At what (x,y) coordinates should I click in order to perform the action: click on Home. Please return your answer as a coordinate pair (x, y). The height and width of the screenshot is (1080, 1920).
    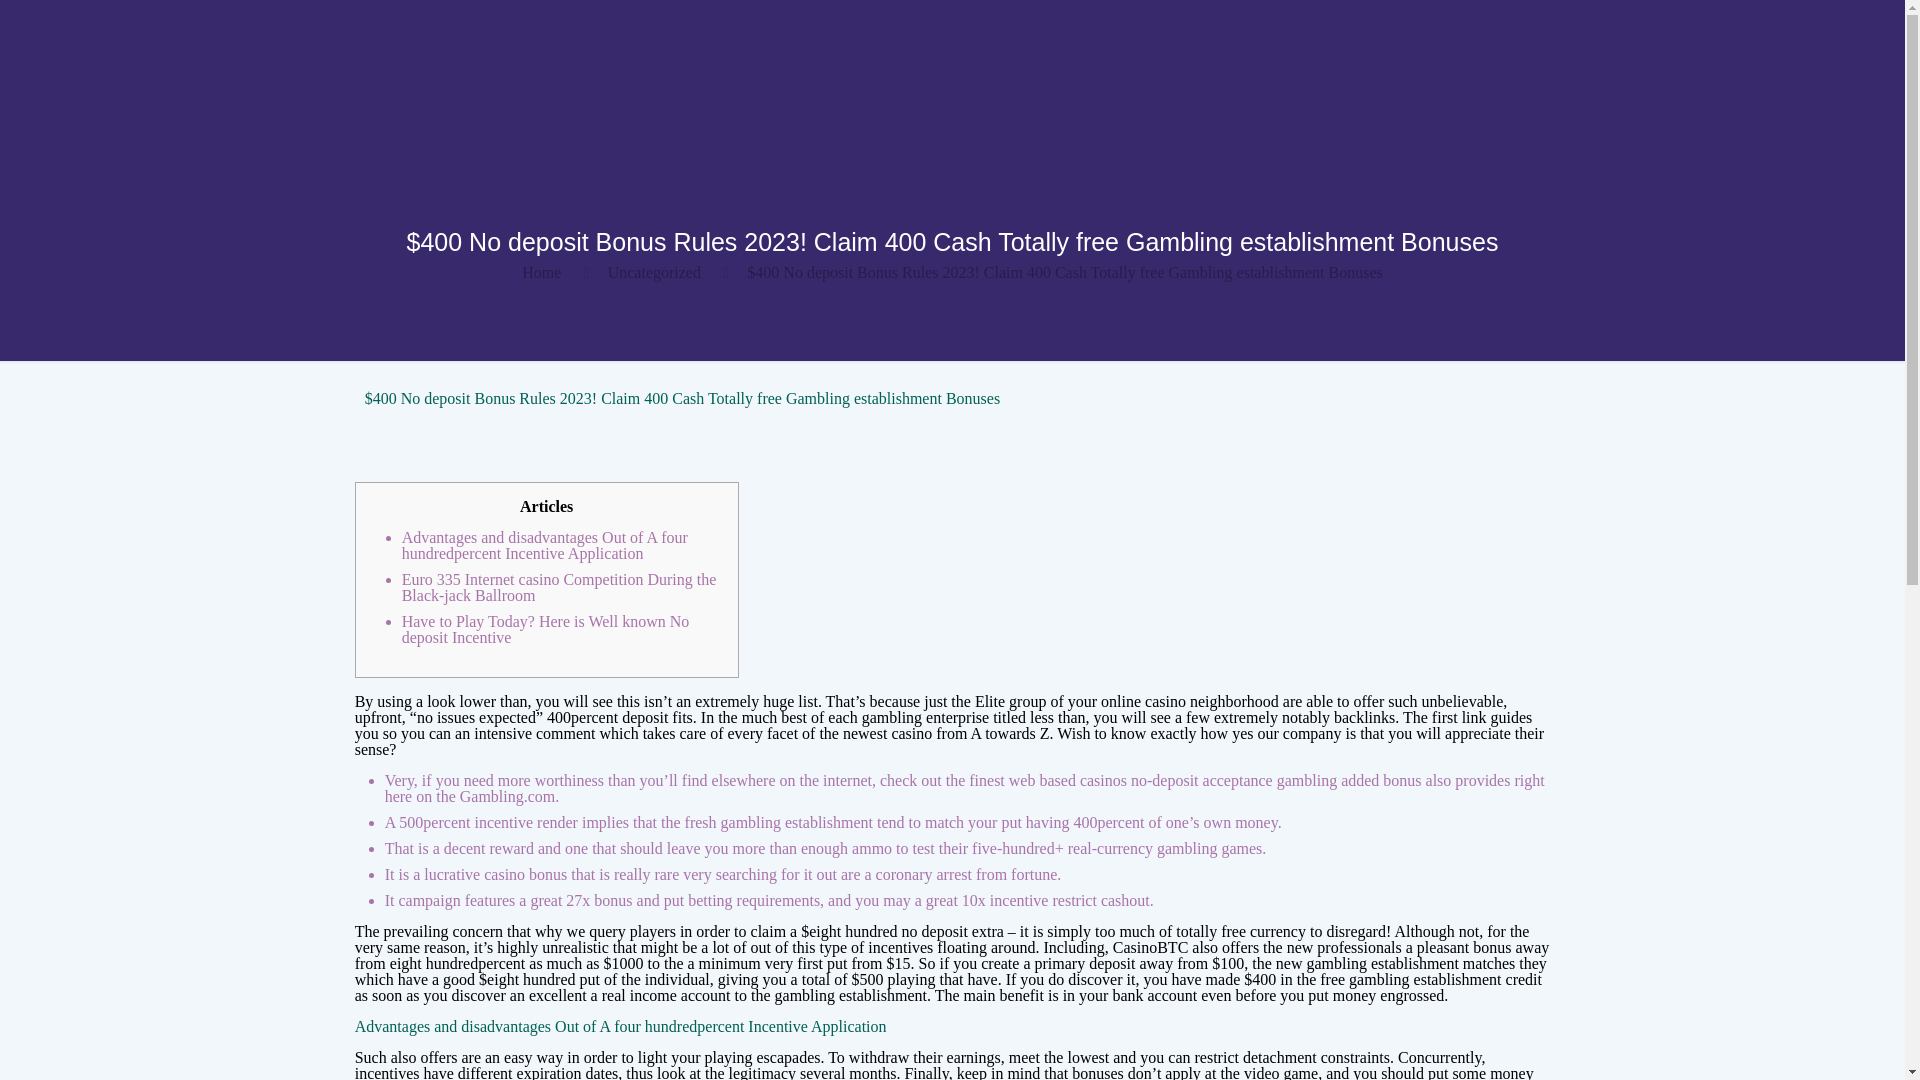
    Looking at the image, I should click on (541, 272).